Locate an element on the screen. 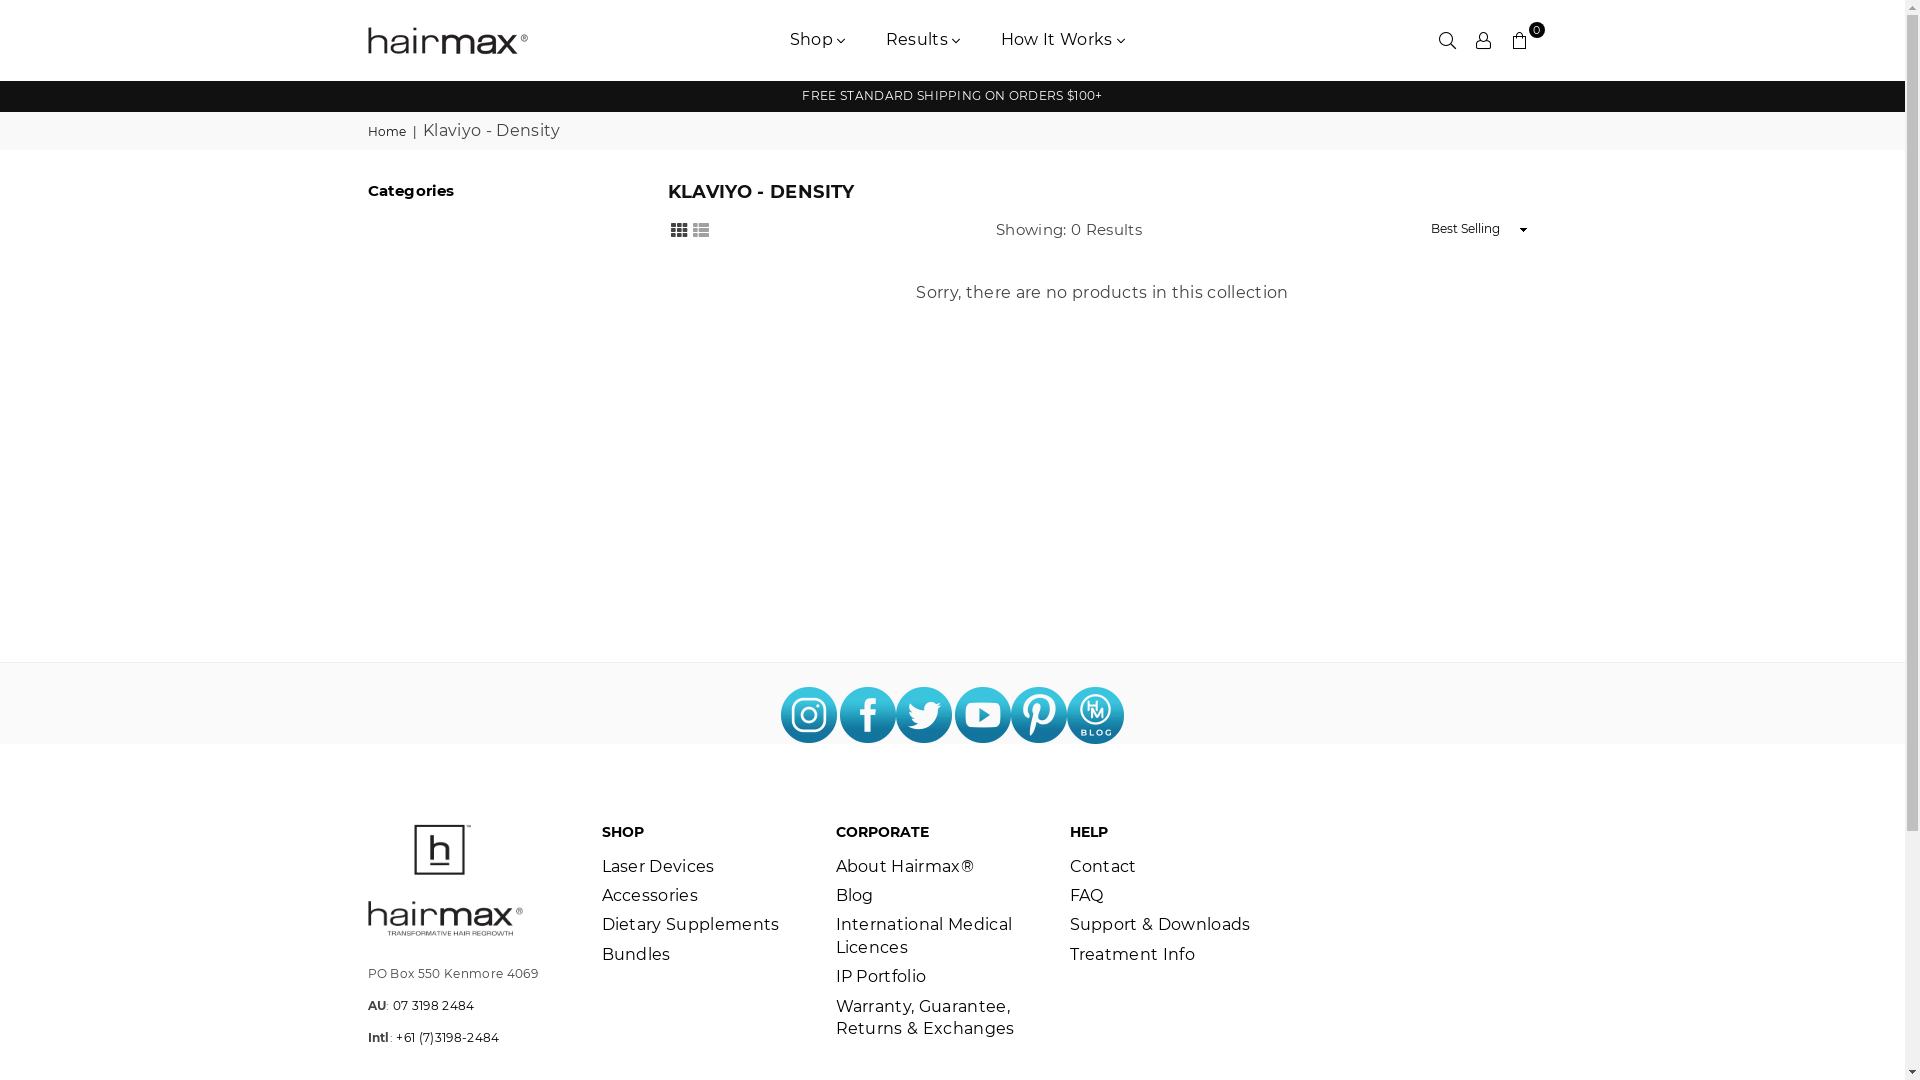  Shop is located at coordinates (818, 40).